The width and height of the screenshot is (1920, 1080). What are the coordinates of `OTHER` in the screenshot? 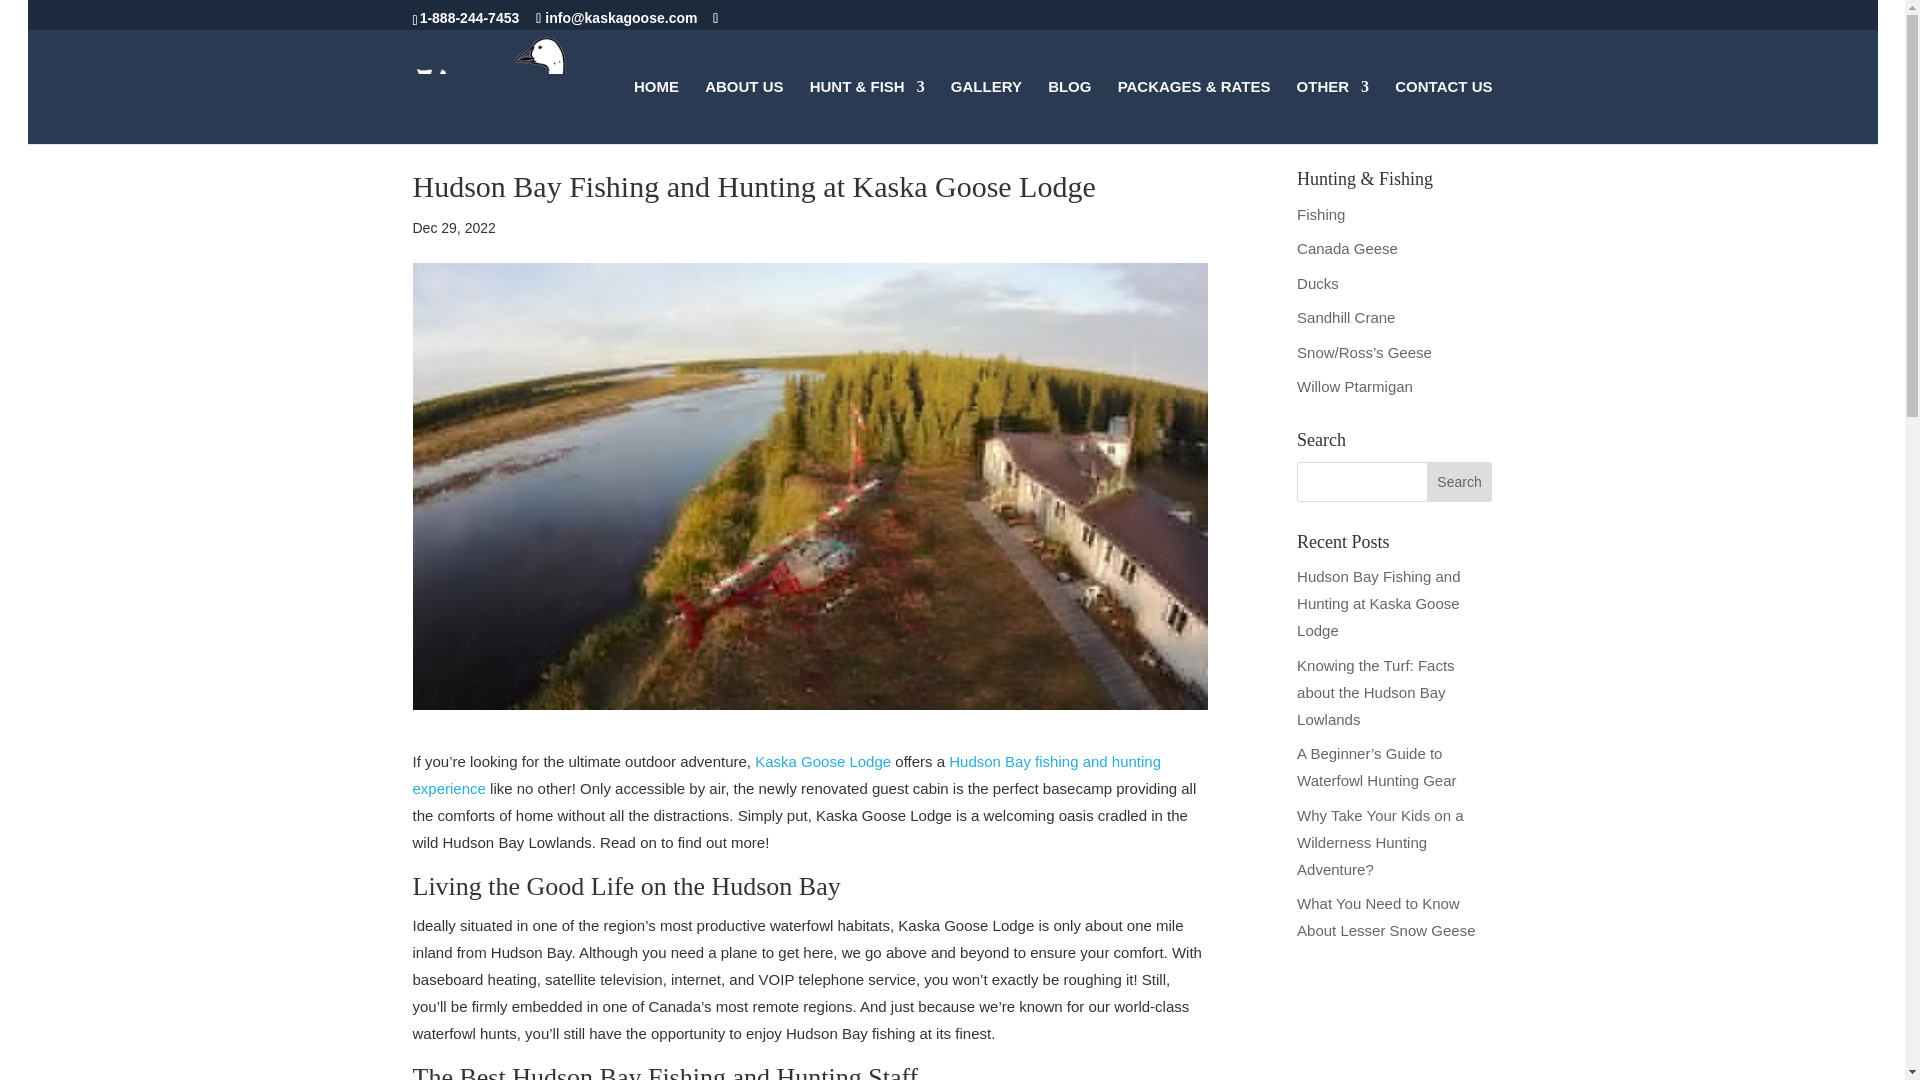 It's located at (1334, 111).